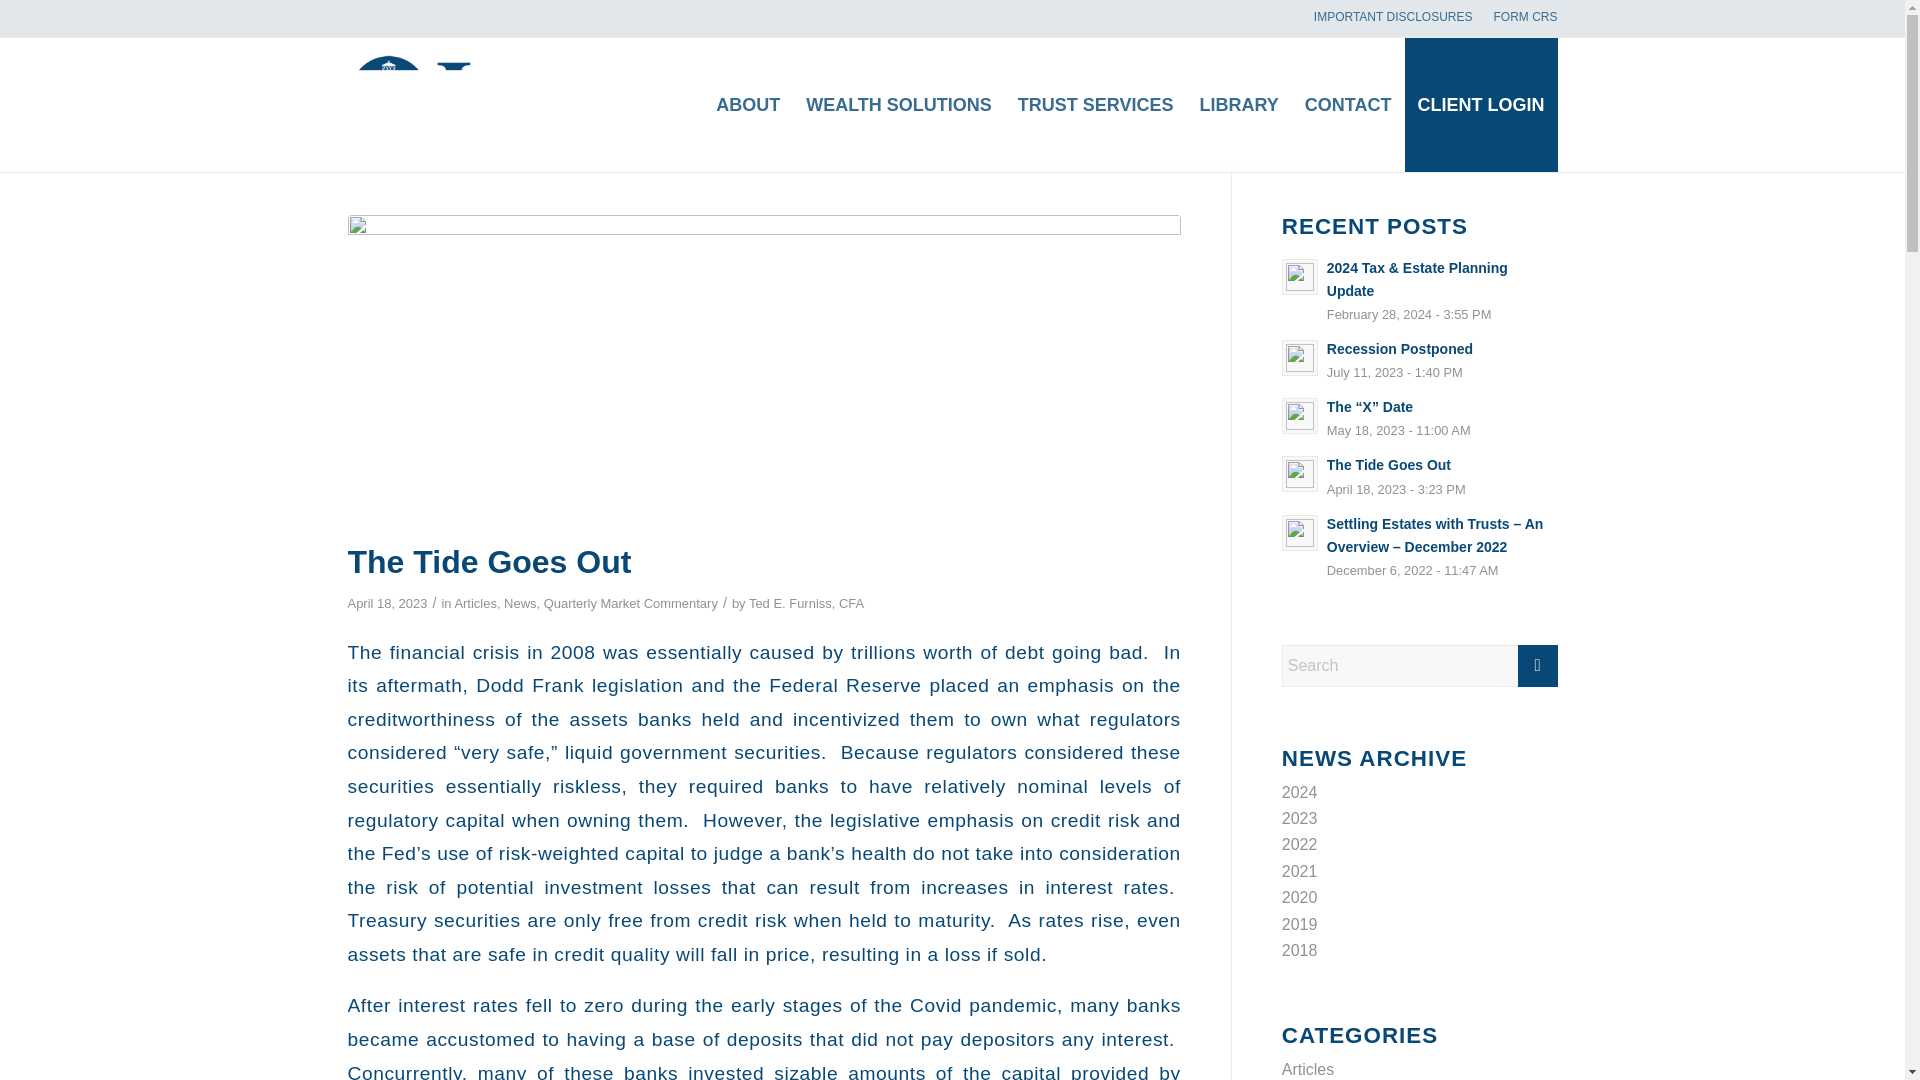 This screenshot has height=1080, width=1920. What do you see at coordinates (474, 604) in the screenshot?
I see `Articles` at bounding box center [474, 604].